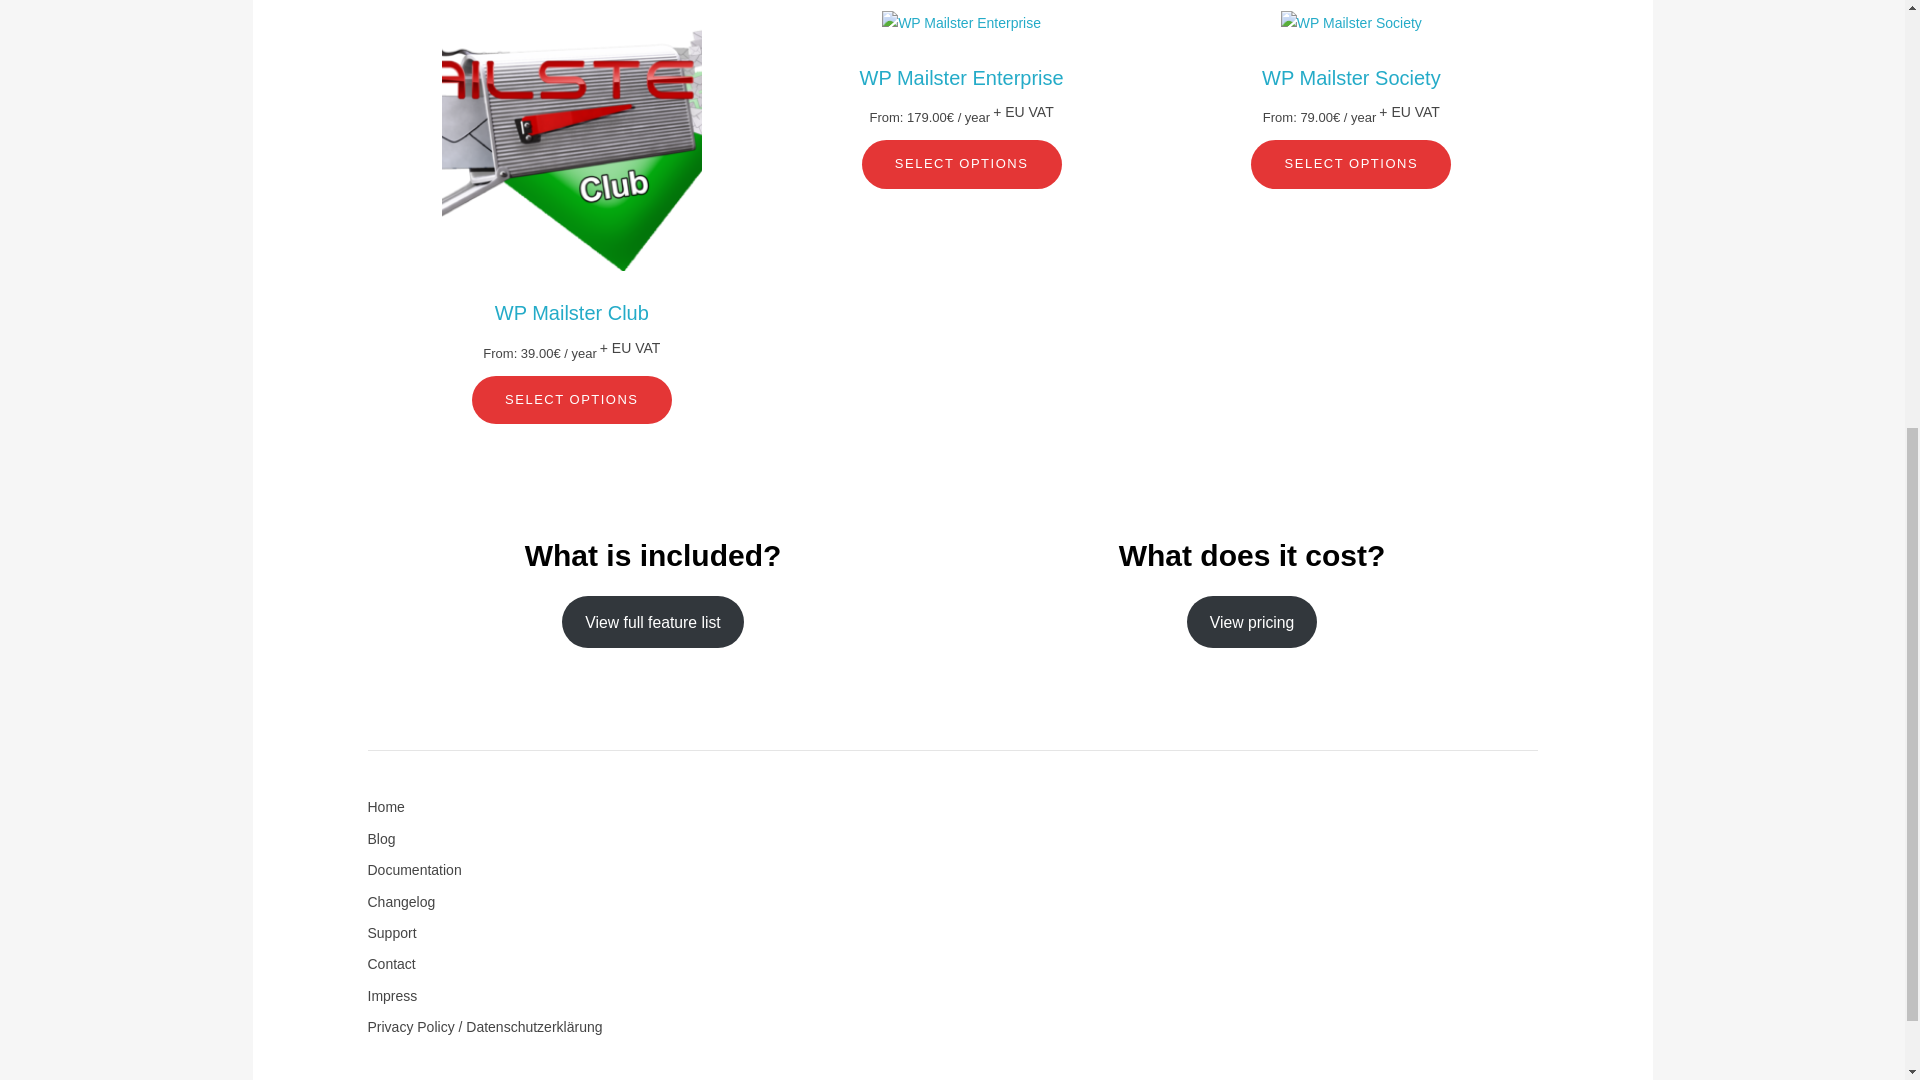  Describe the element at coordinates (1252, 622) in the screenshot. I see `View pricing` at that location.